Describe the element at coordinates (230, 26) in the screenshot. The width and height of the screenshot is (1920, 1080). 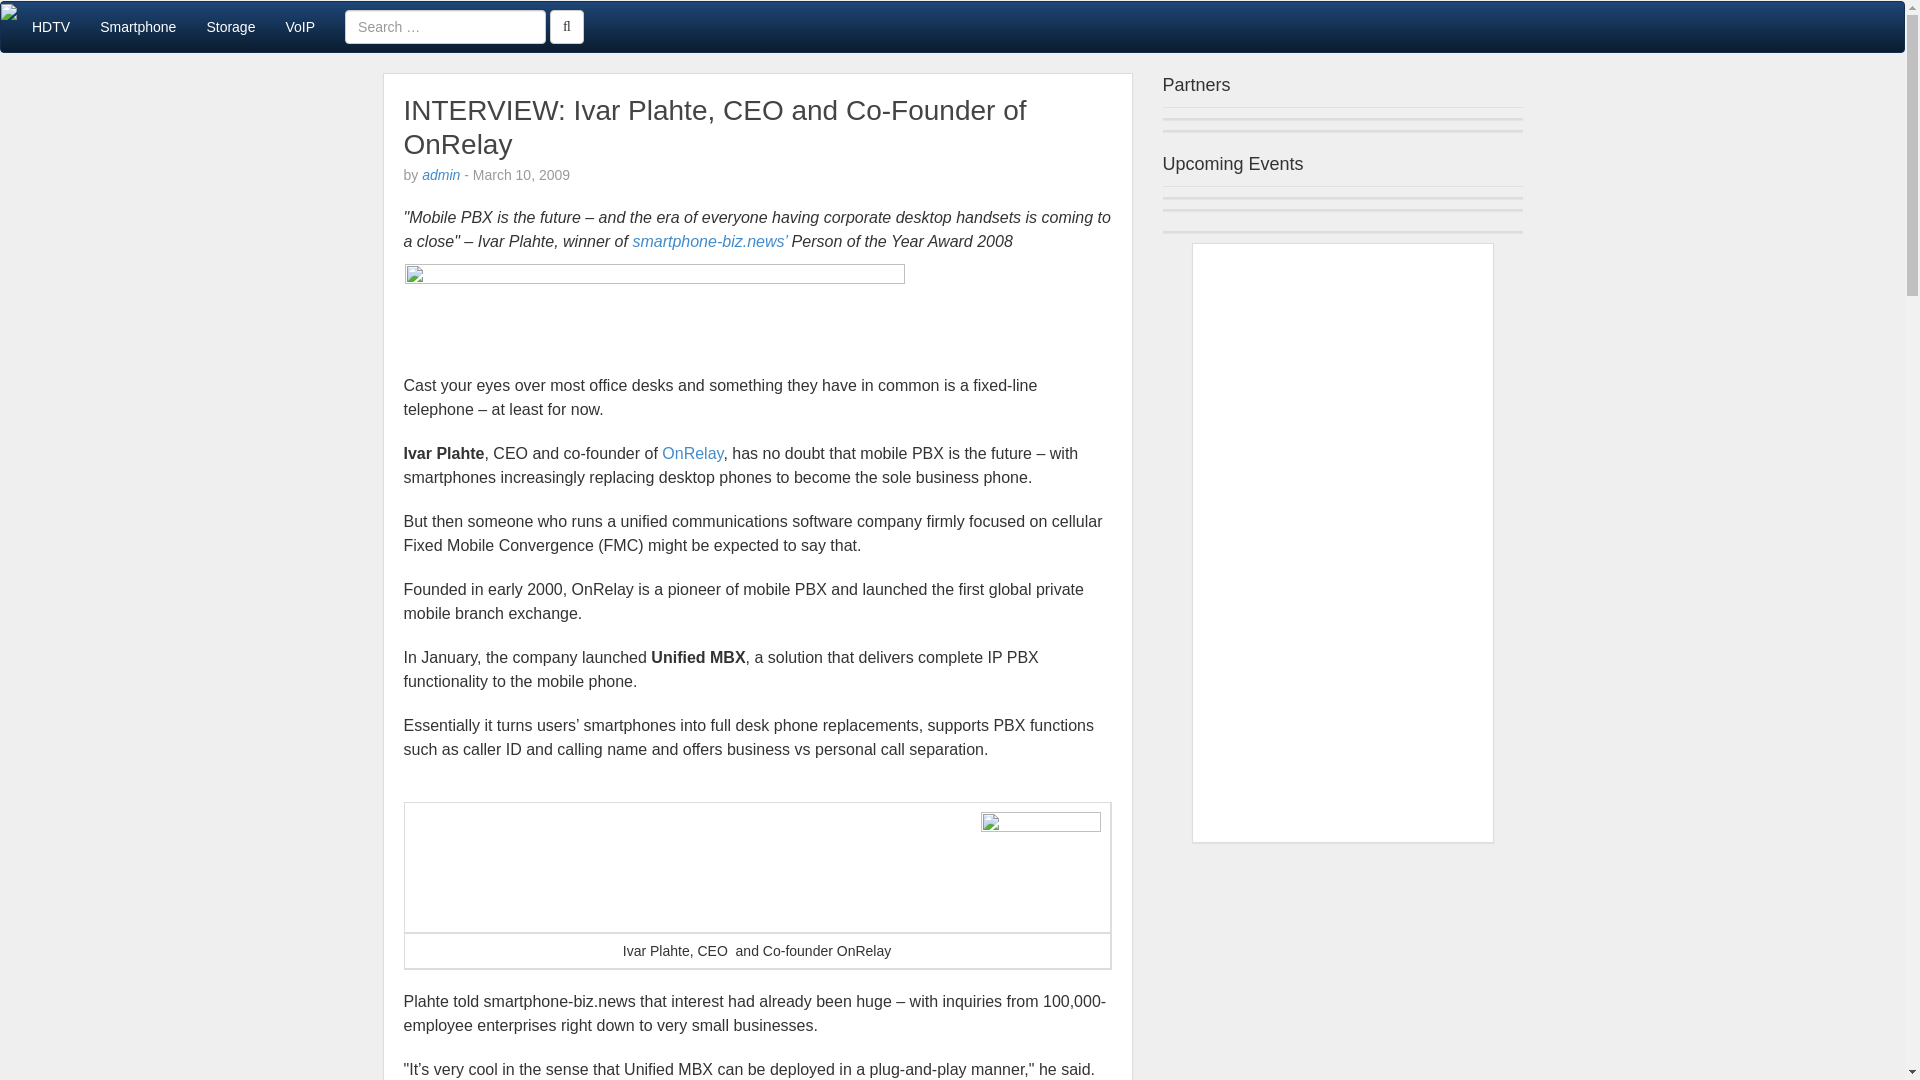
I see `Storage` at that location.